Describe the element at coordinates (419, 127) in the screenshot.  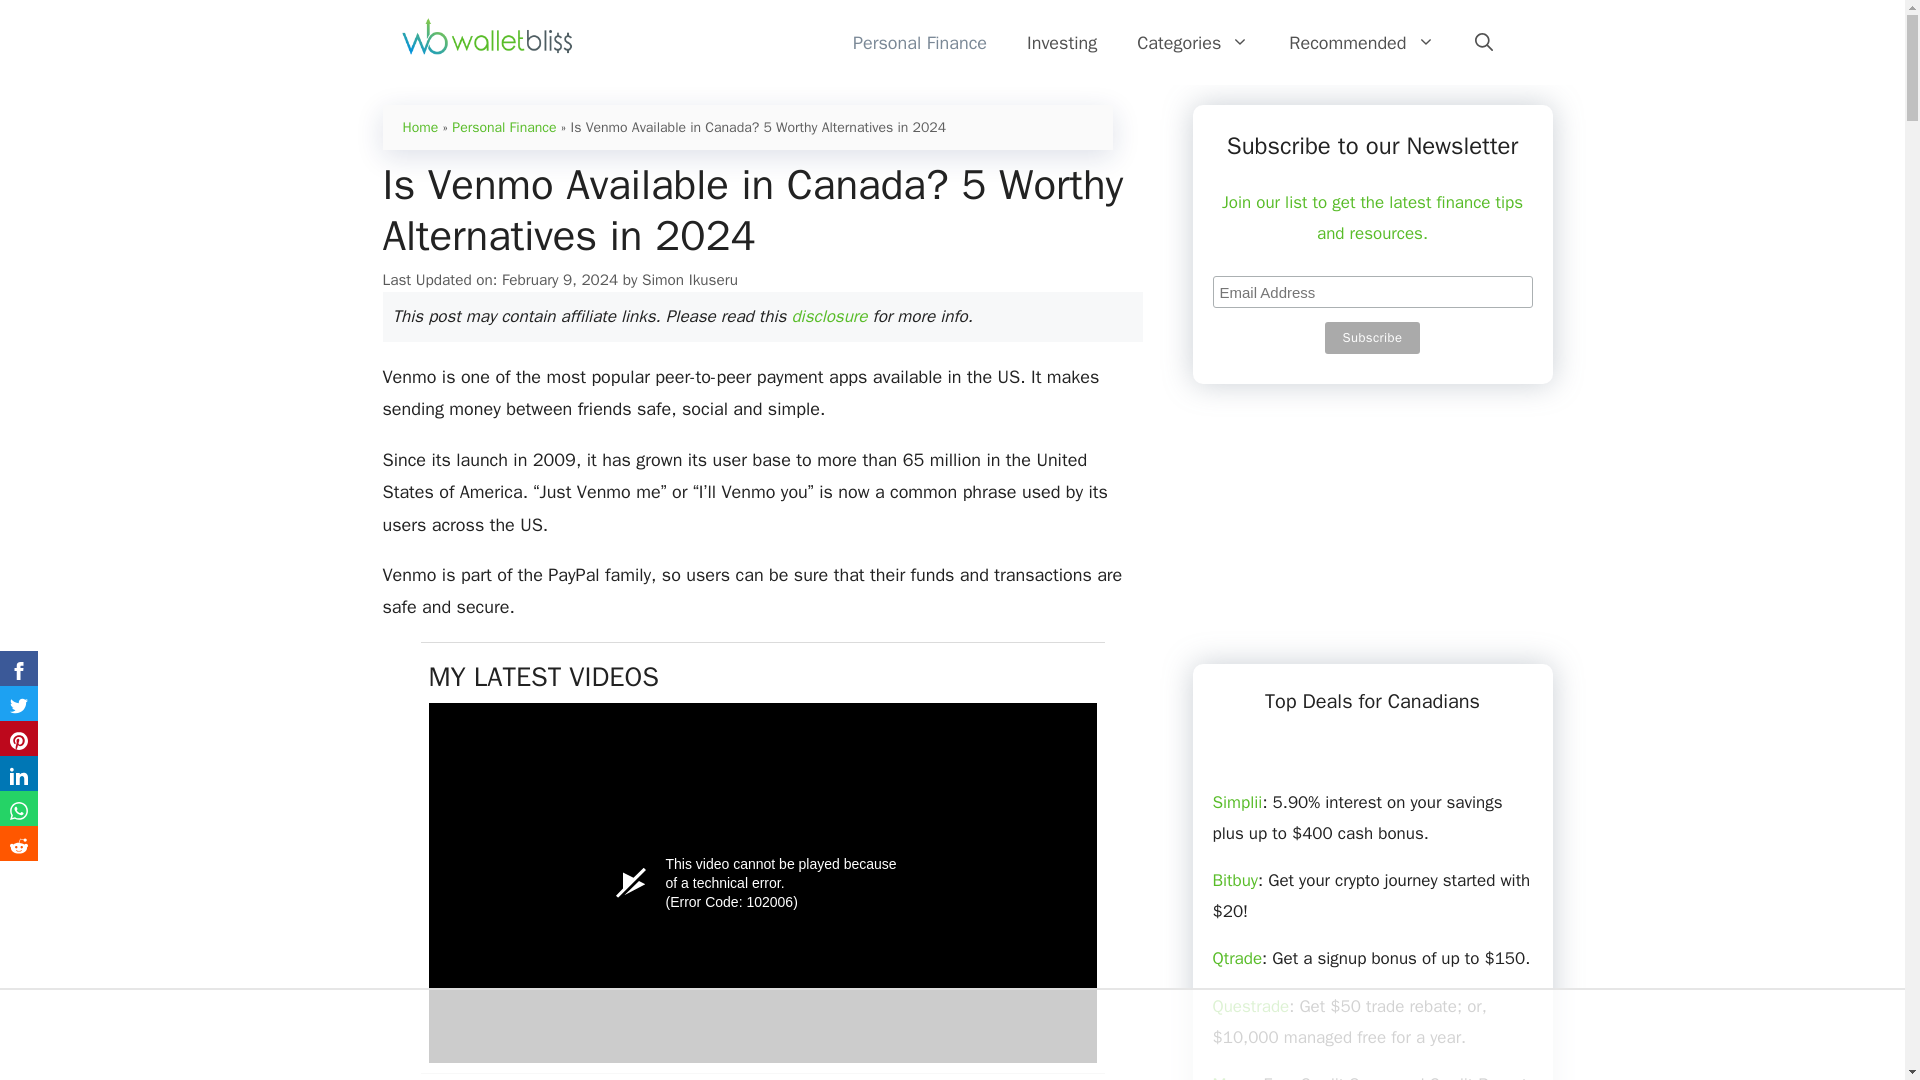
I see `Home` at that location.